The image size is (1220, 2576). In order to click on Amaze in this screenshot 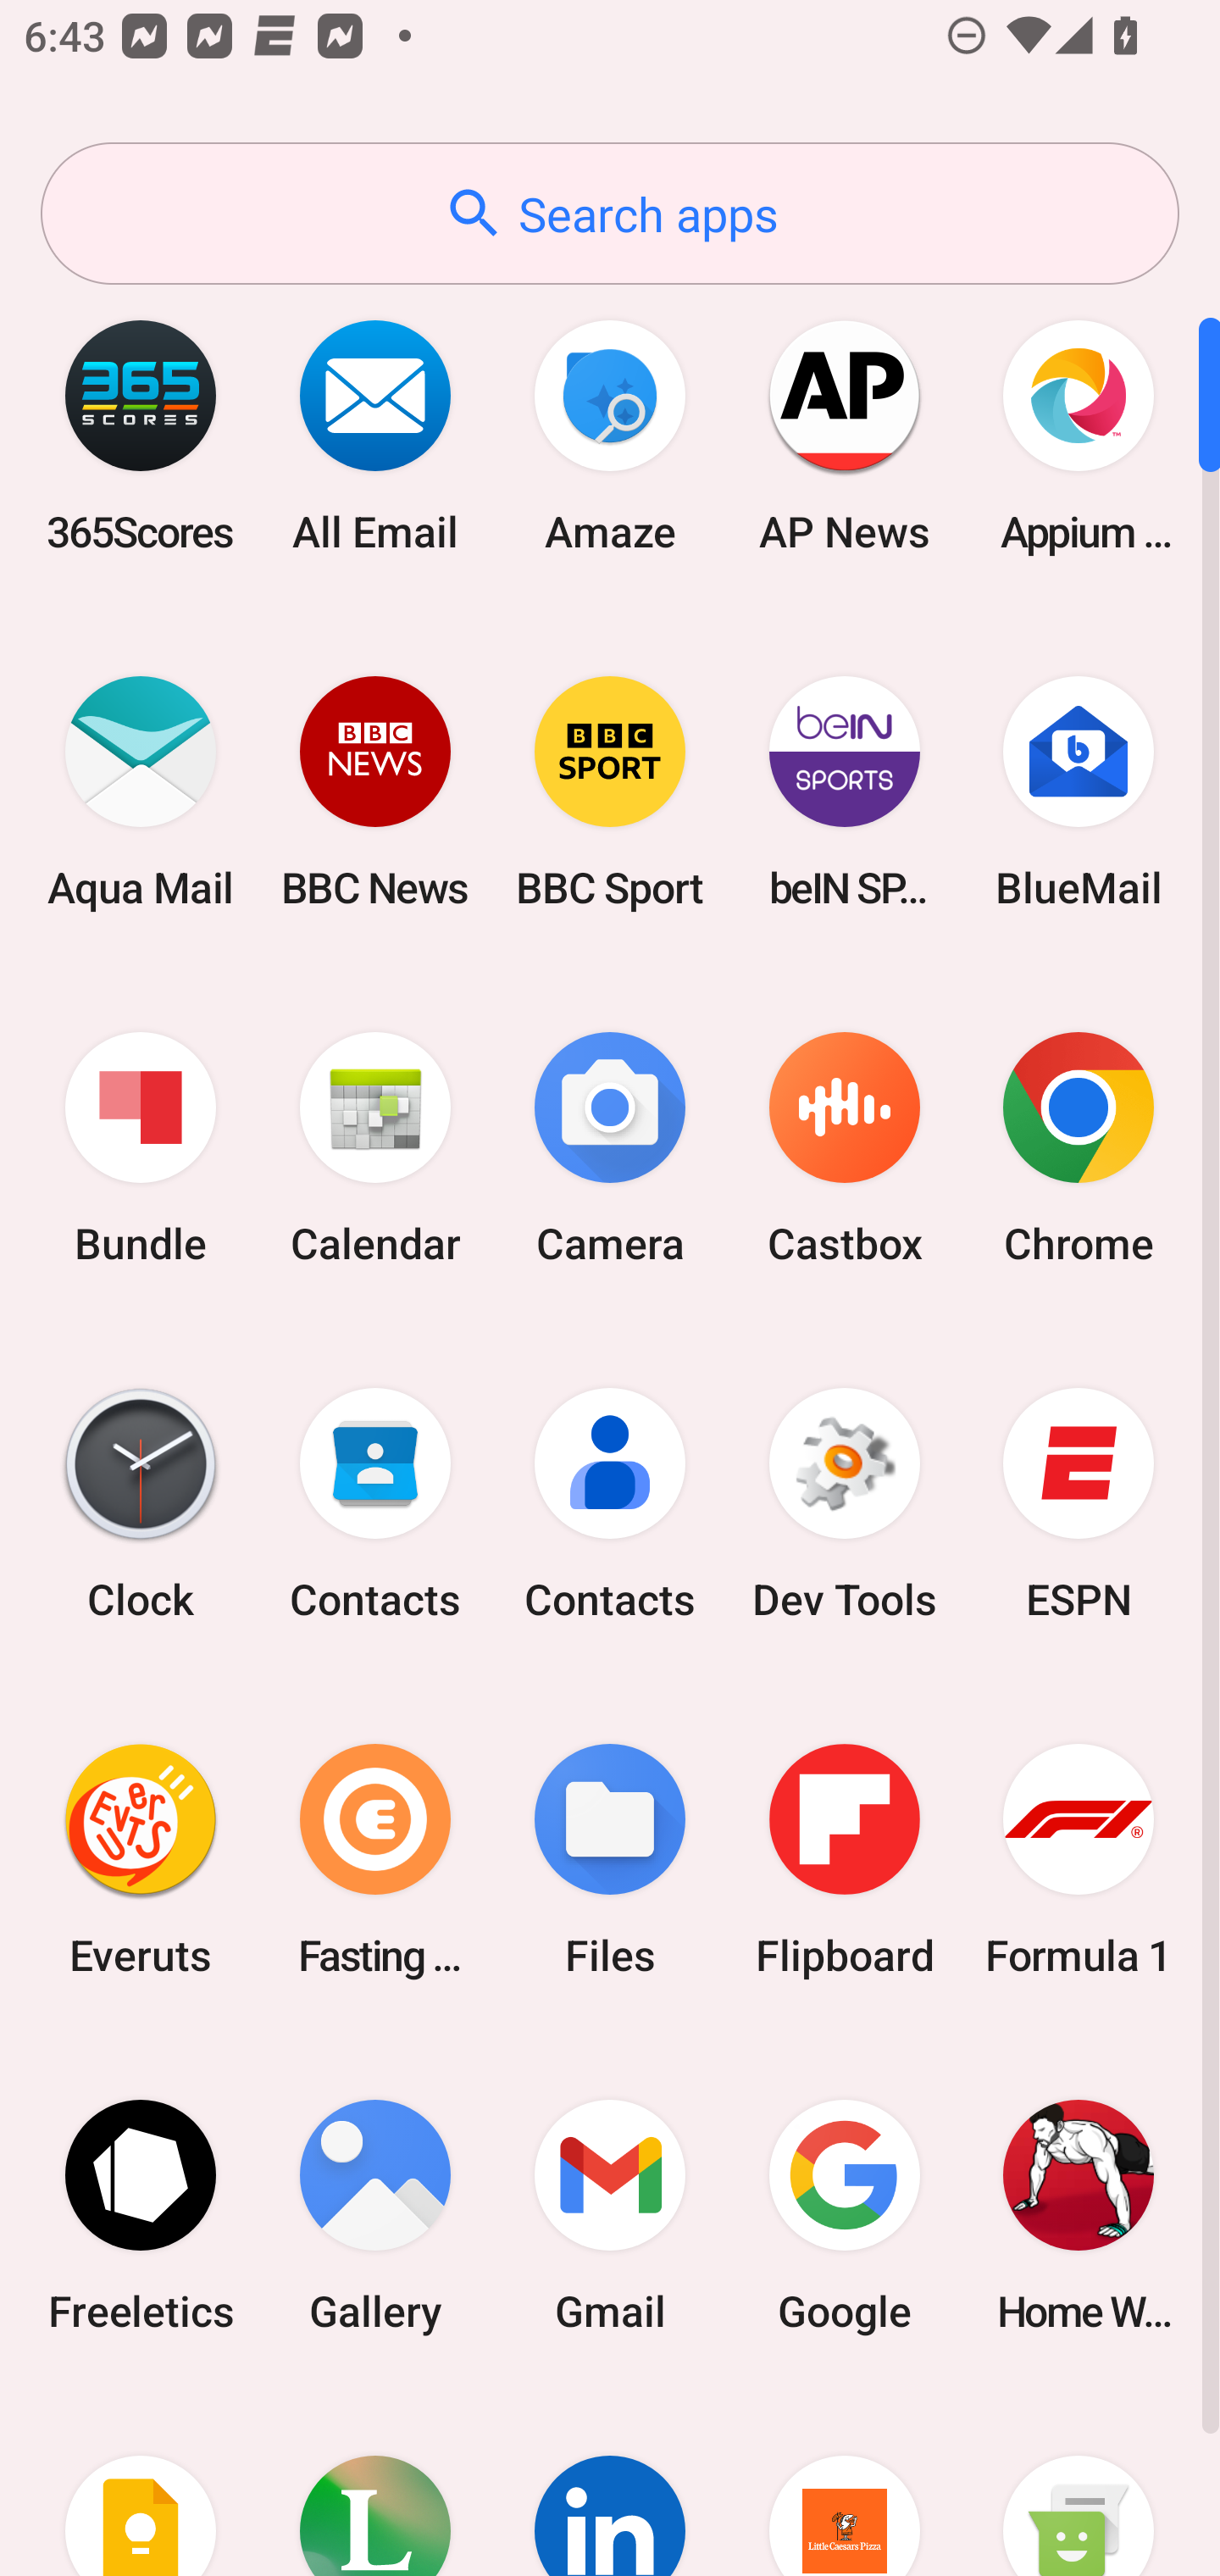, I will do `click(610, 436)`.